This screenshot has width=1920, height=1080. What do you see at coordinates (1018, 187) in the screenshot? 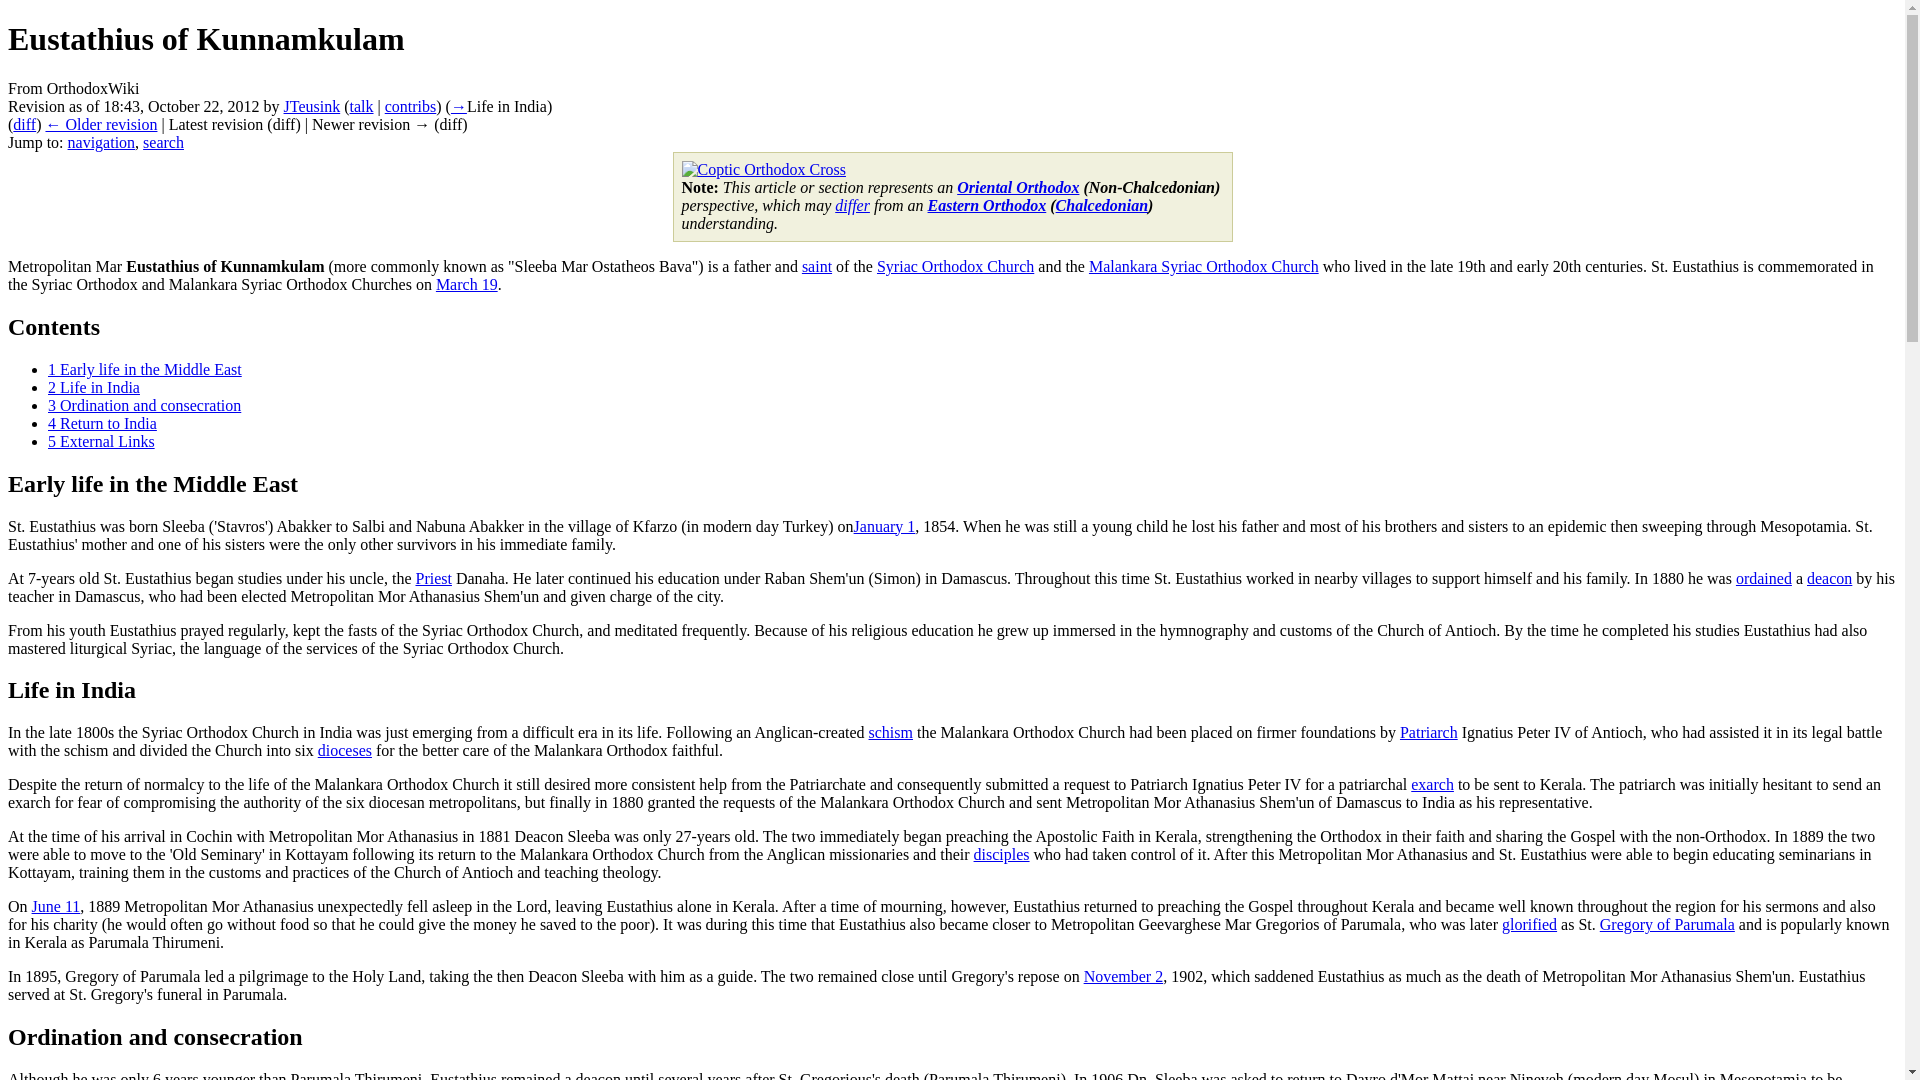
I see `Oriental Orthodox` at bounding box center [1018, 187].